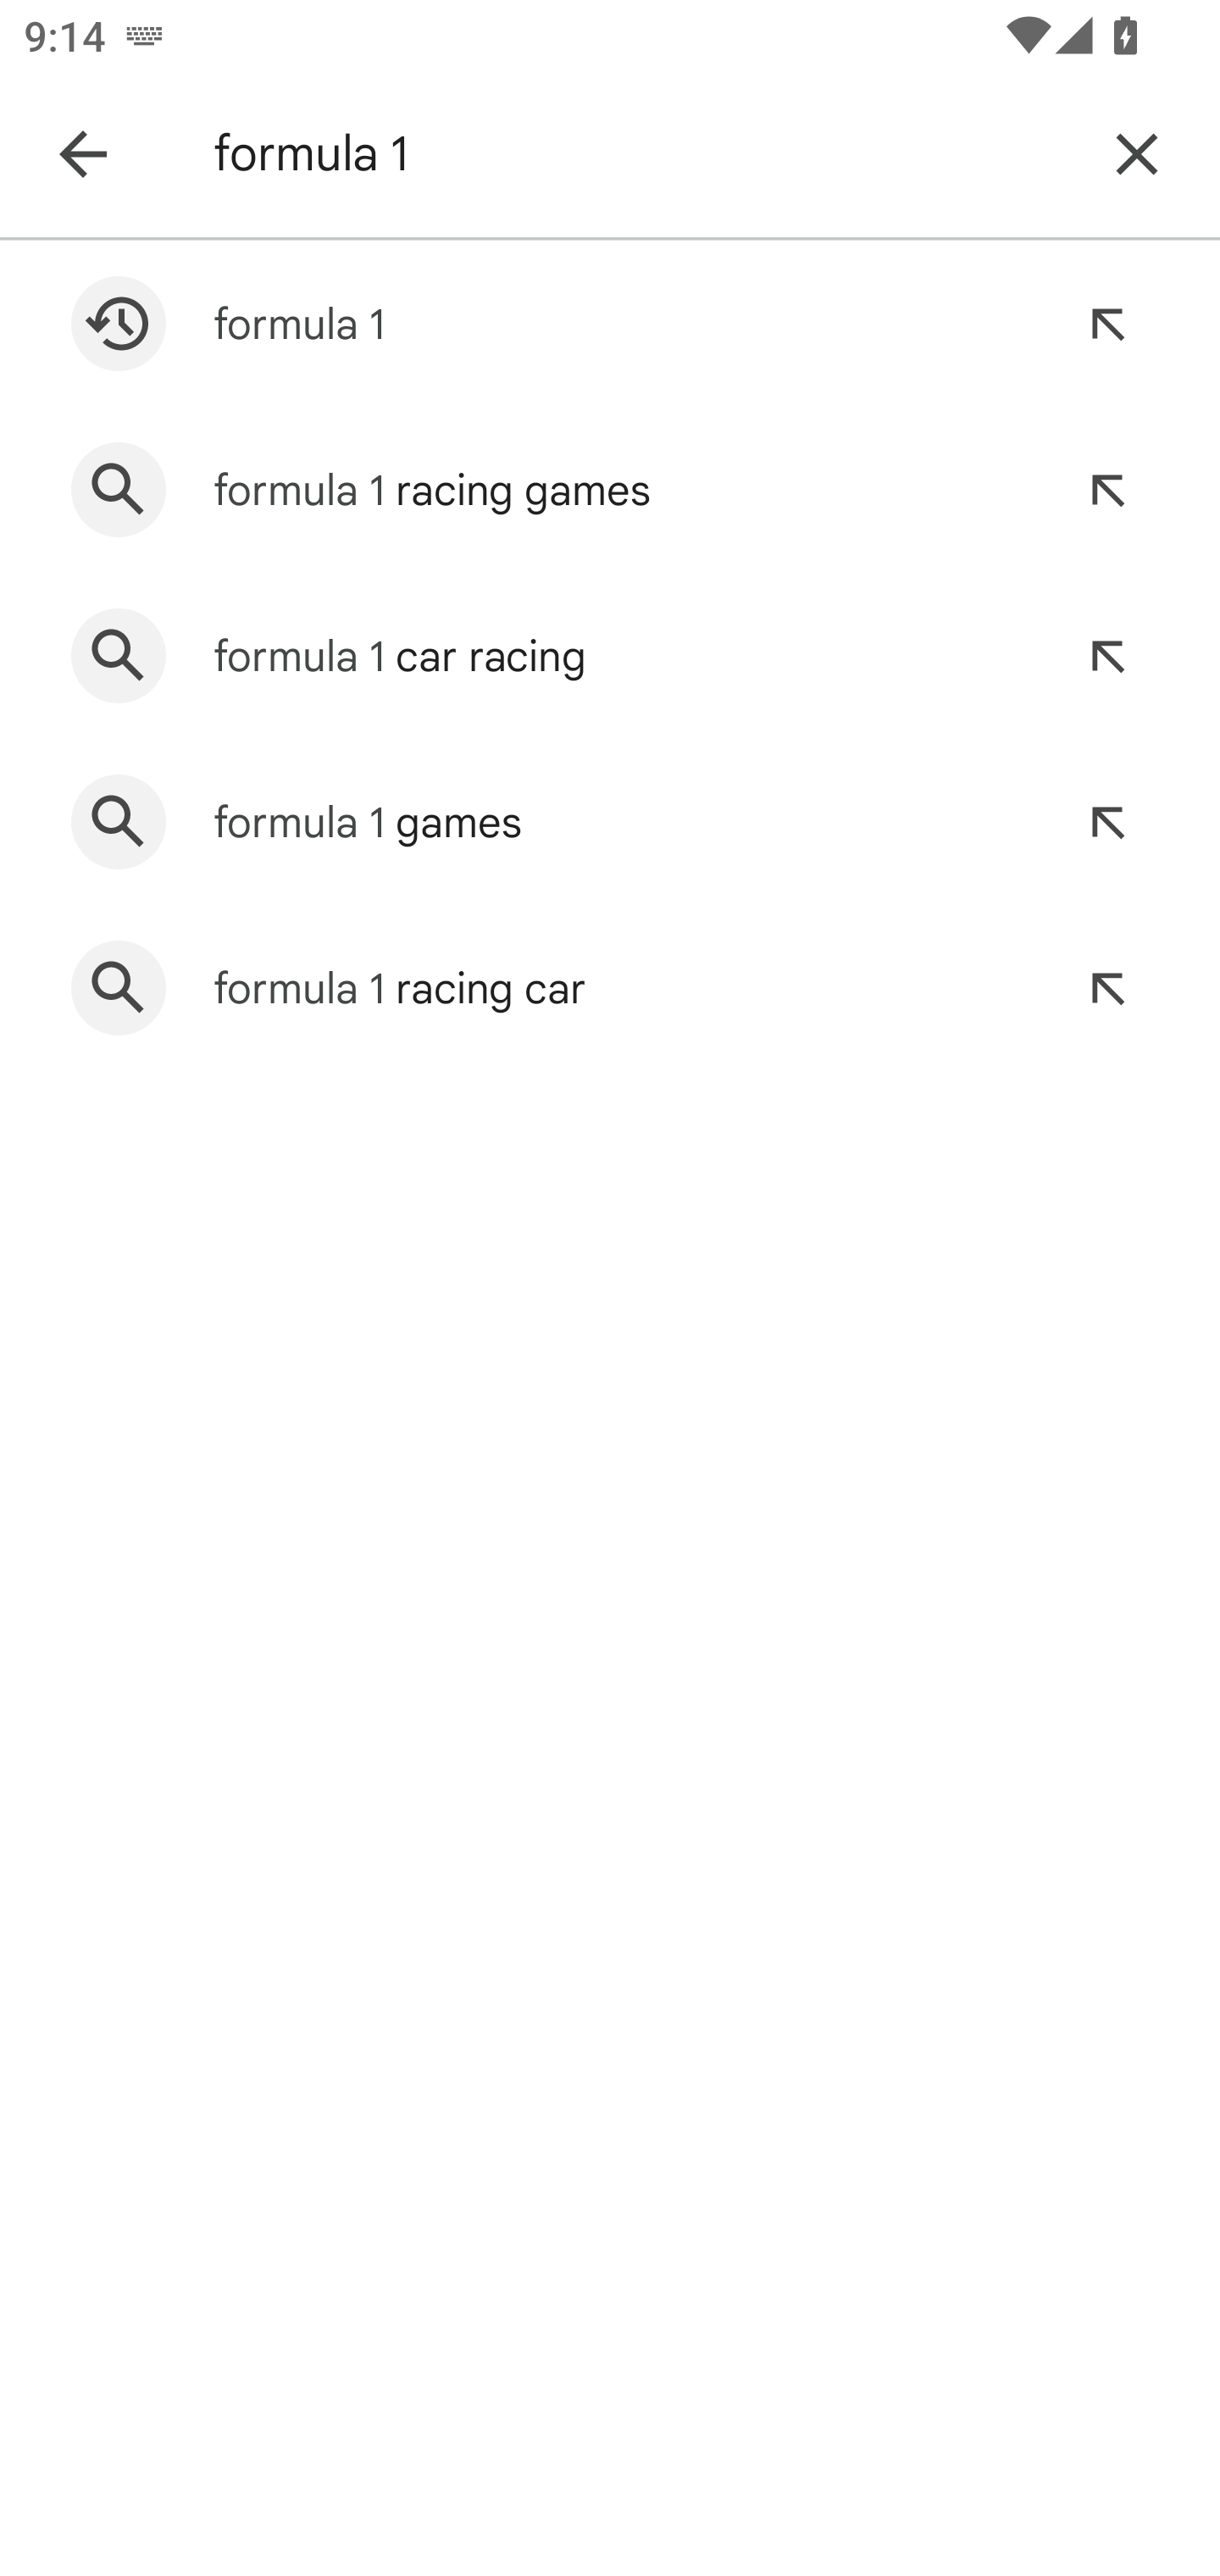 The width and height of the screenshot is (1220, 2576). I want to click on Clear, so click(1137, 154).